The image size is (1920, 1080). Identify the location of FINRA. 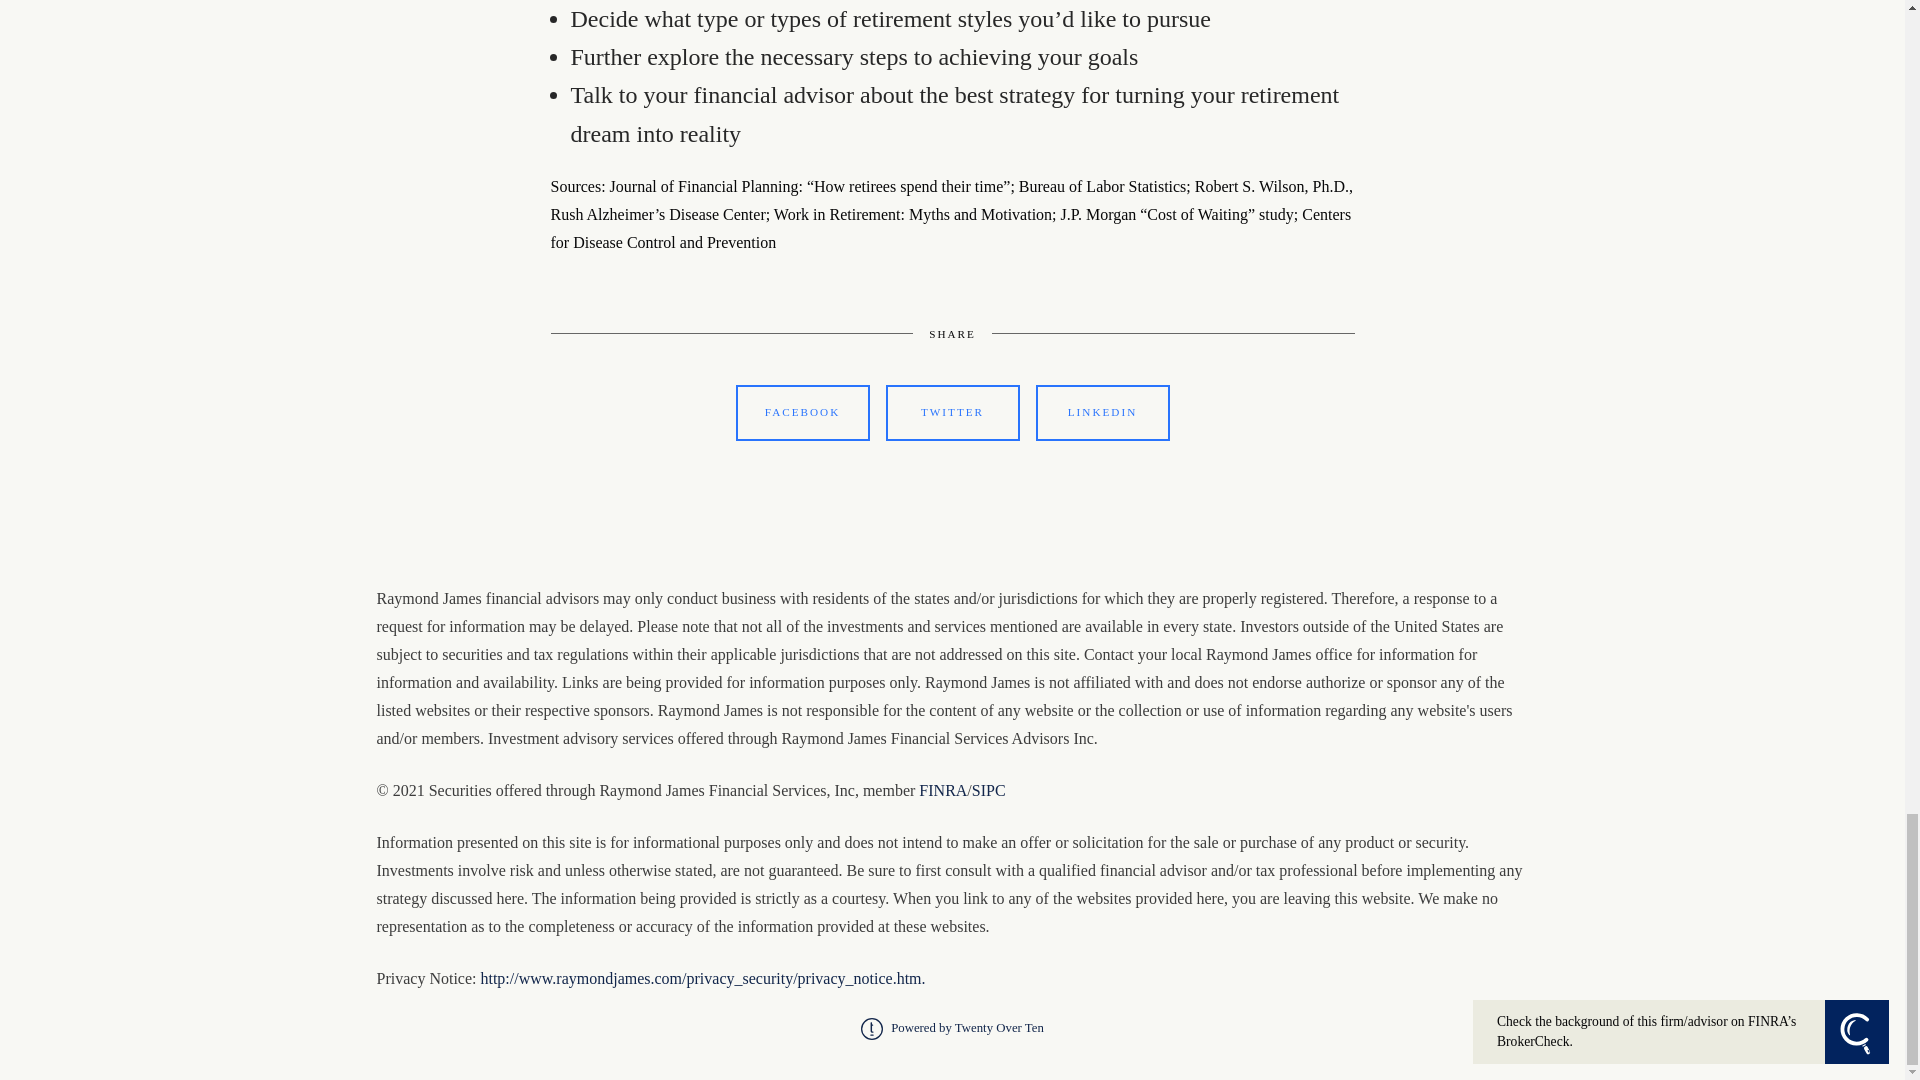
(943, 790).